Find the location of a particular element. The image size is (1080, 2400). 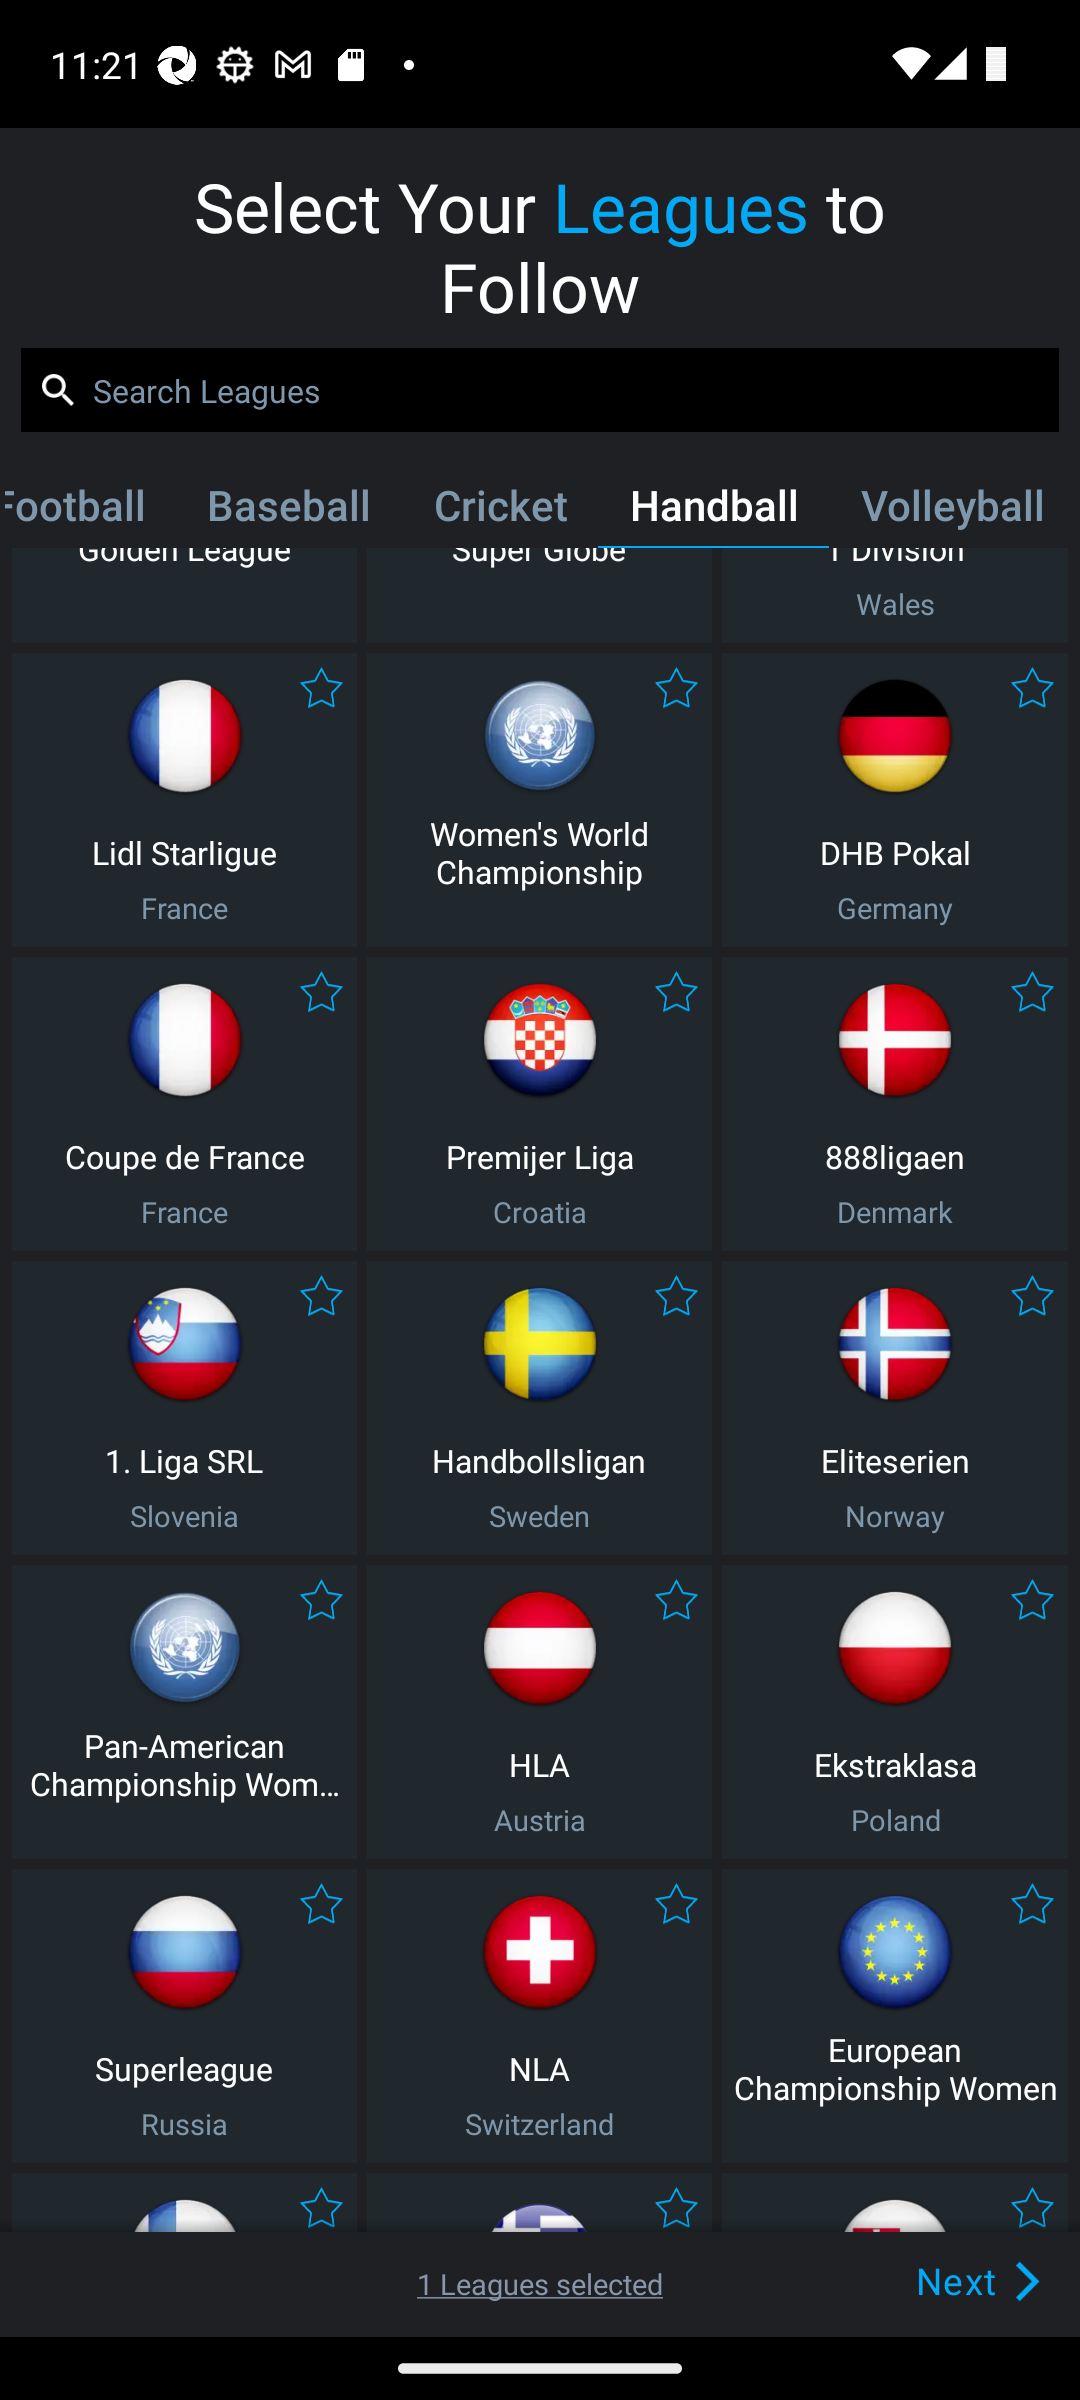

Volleyball is located at coordinates (952, 511).